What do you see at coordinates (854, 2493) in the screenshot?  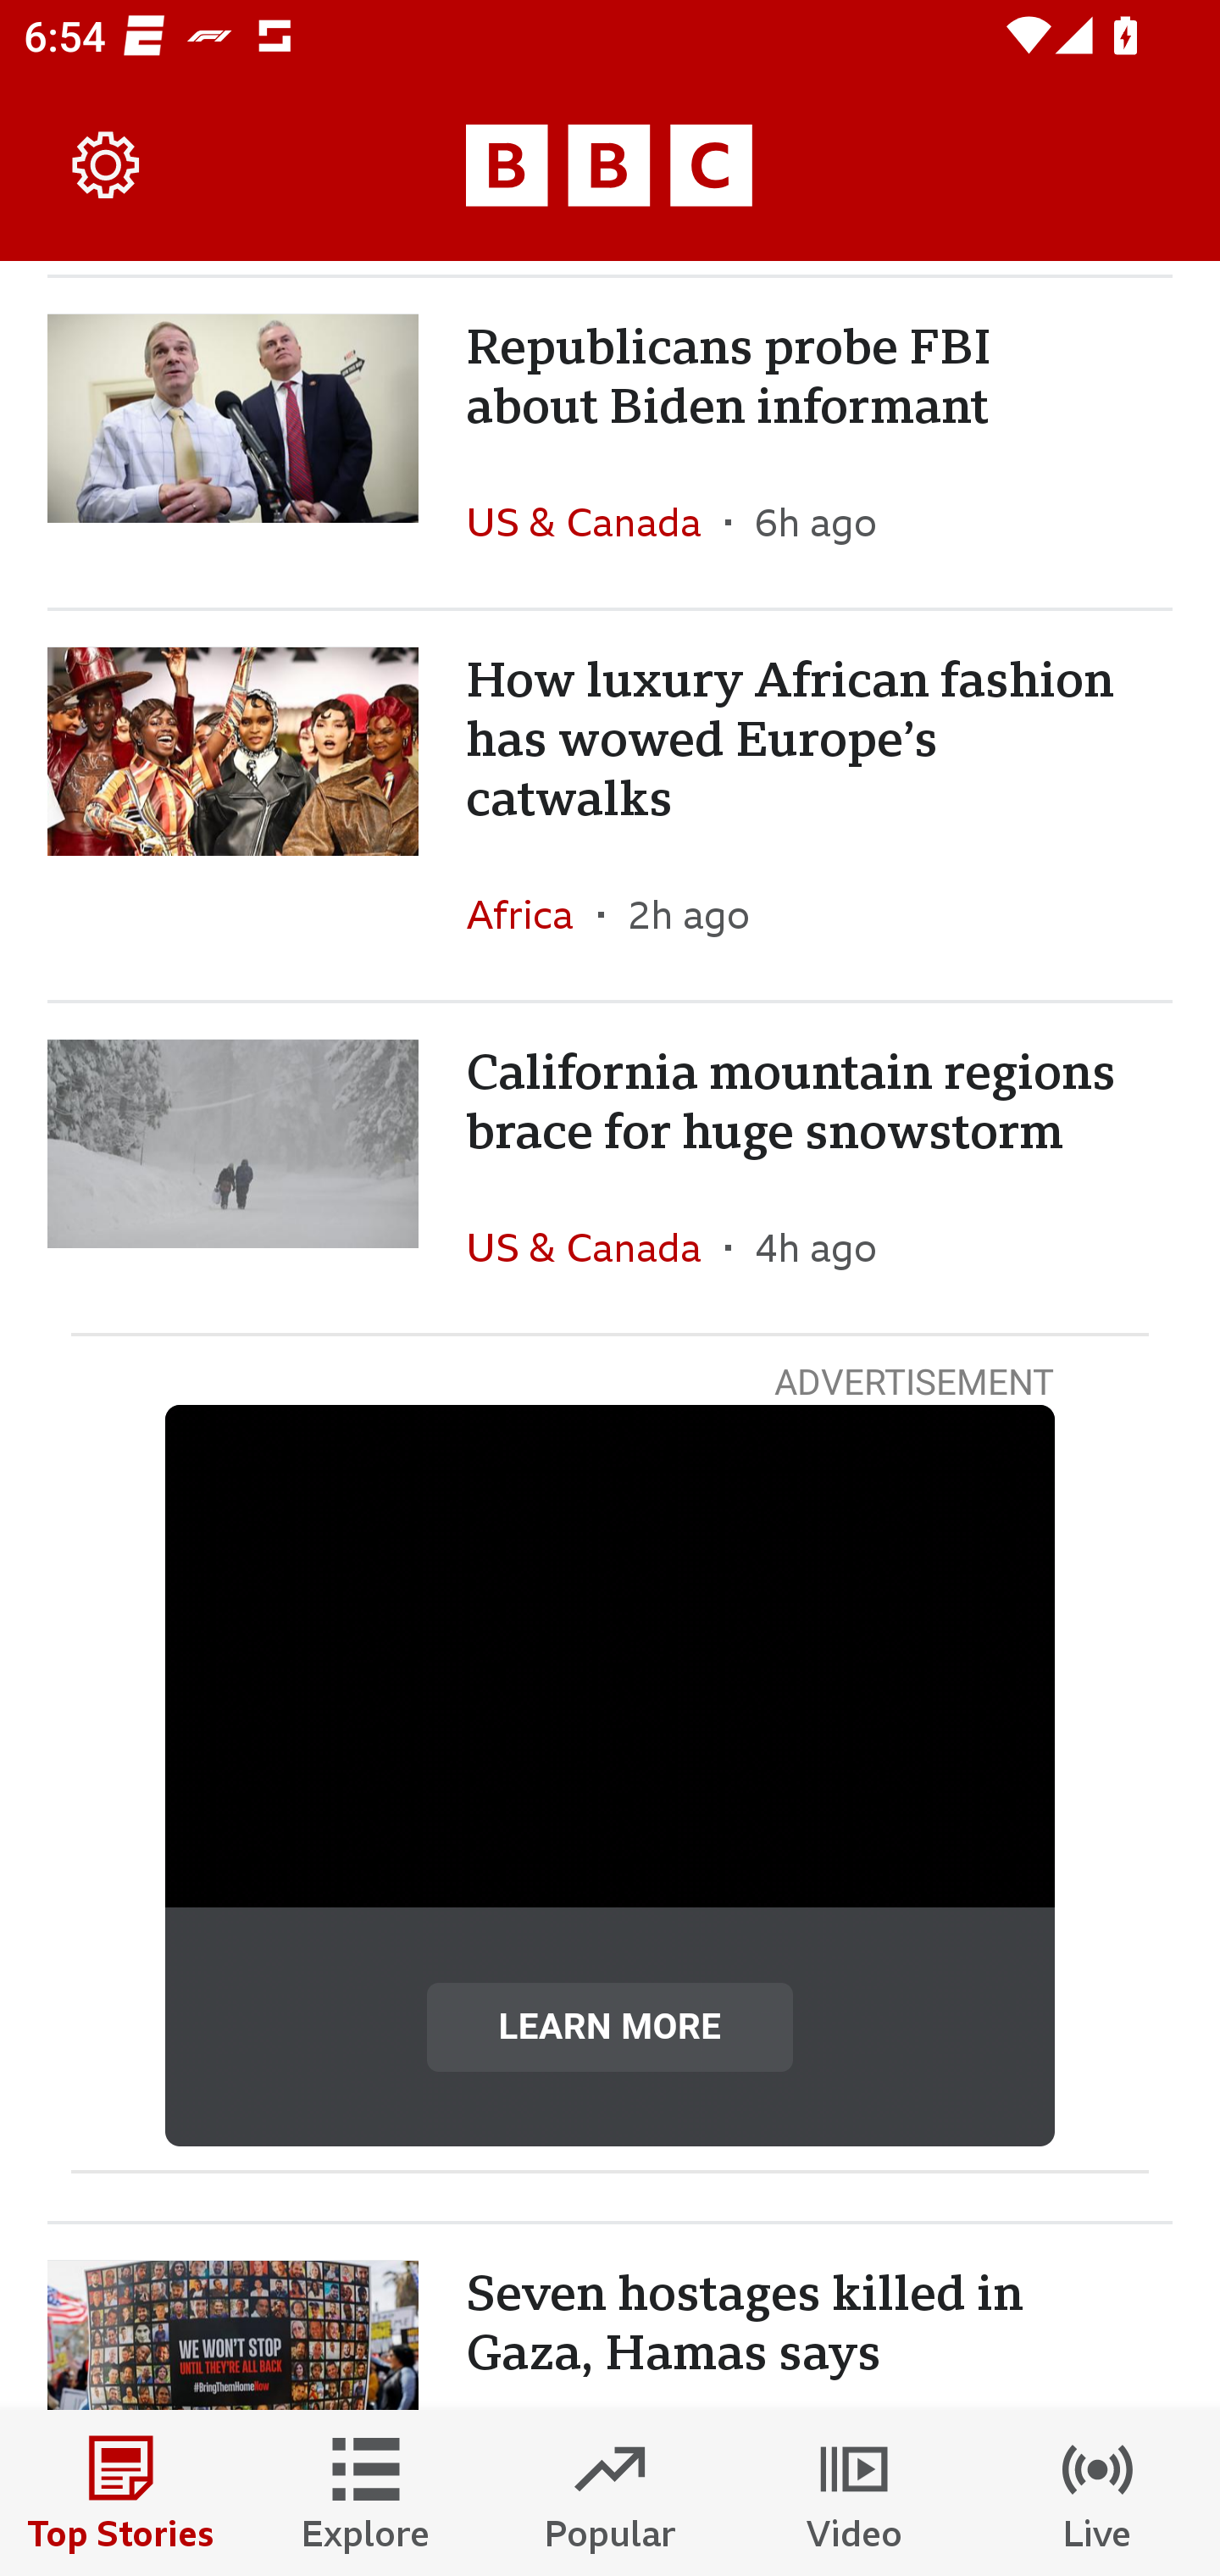 I see `Video` at bounding box center [854, 2493].